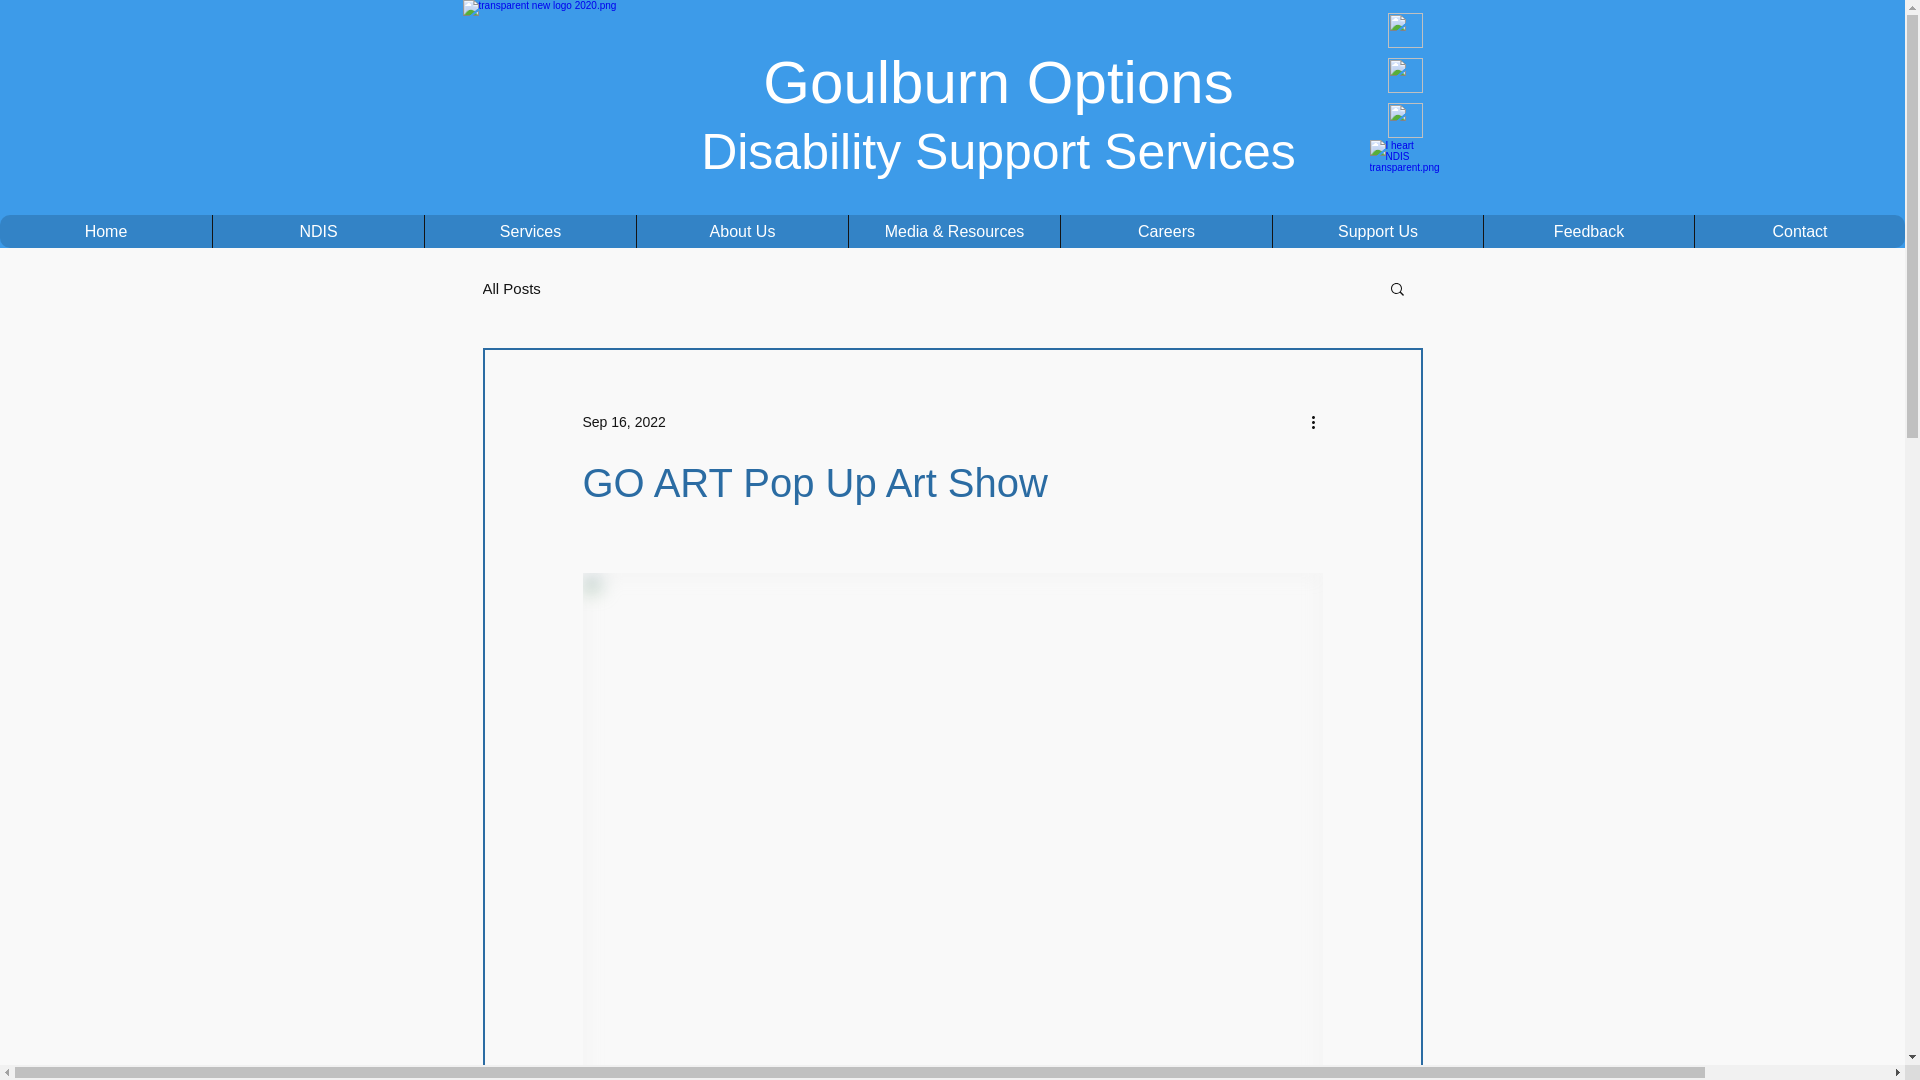 The width and height of the screenshot is (1920, 1080). What do you see at coordinates (1588, 232) in the screenshot?
I see `Feedback` at bounding box center [1588, 232].